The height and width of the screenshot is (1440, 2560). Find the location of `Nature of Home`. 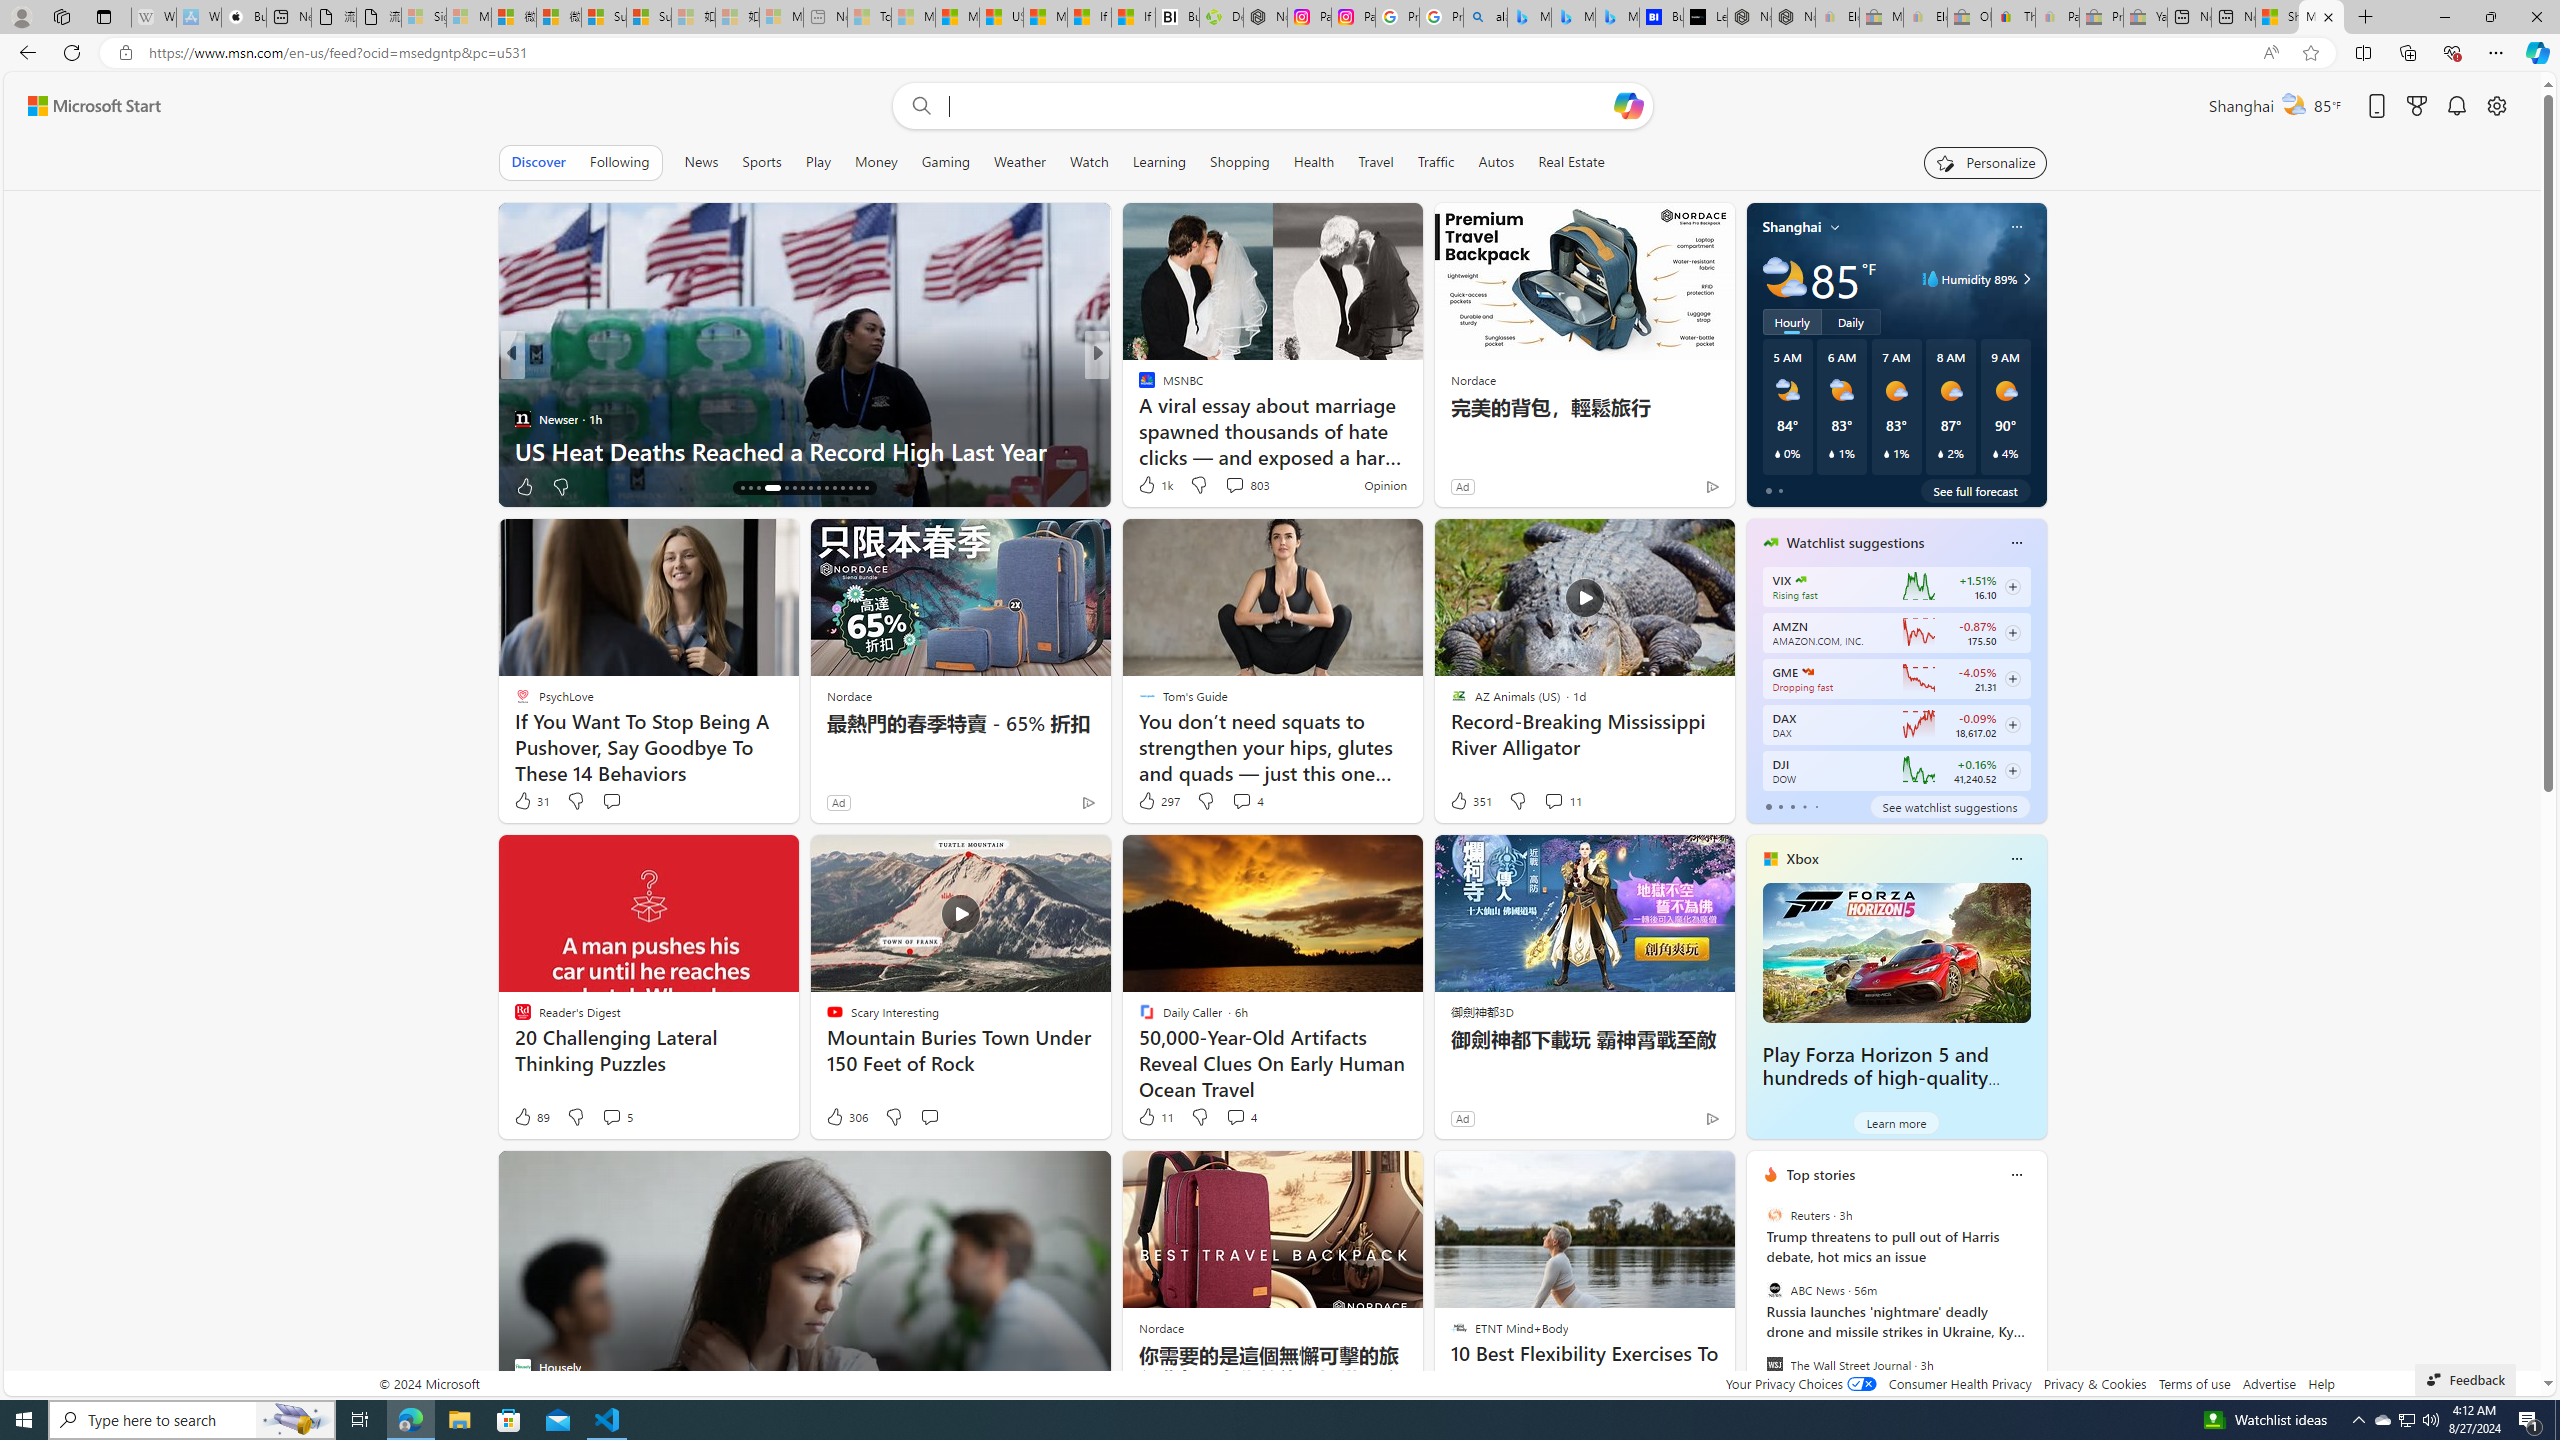

Nature of Home is located at coordinates (1137, 386).